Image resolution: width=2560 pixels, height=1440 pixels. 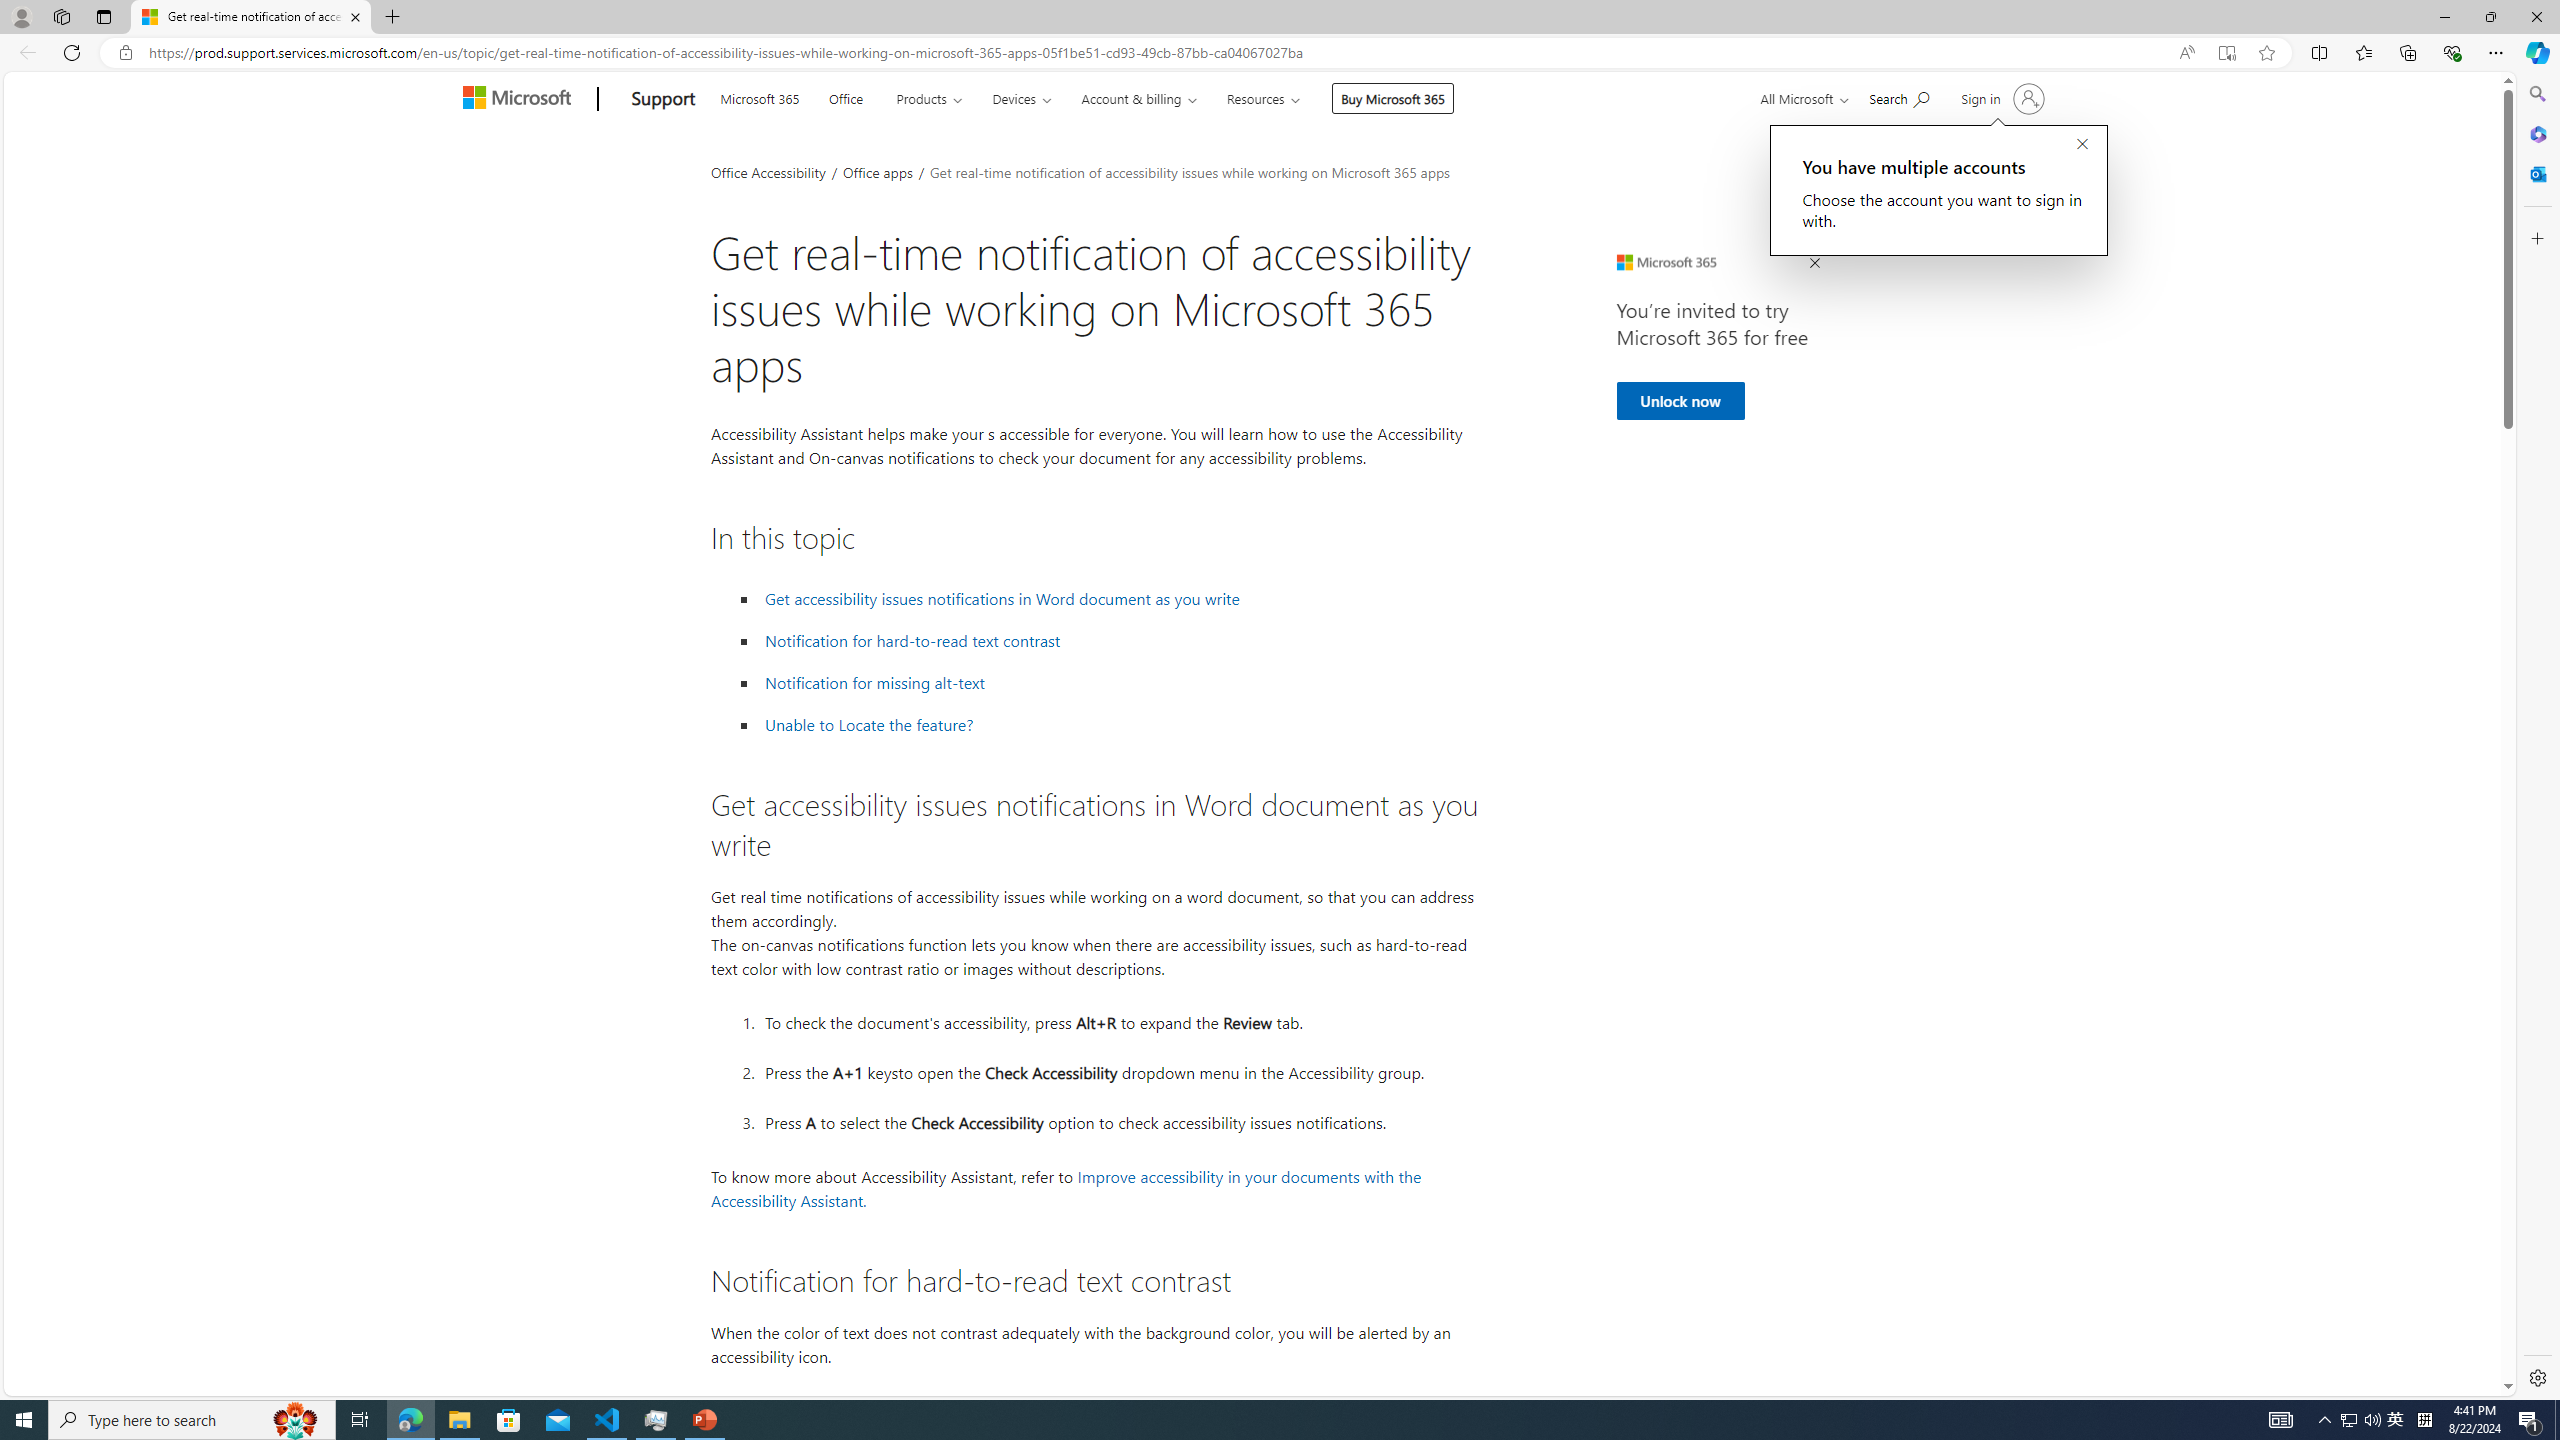 What do you see at coordinates (72, 52) in the screenshot?
I see `Refresh` at bounding box center [72, 52].